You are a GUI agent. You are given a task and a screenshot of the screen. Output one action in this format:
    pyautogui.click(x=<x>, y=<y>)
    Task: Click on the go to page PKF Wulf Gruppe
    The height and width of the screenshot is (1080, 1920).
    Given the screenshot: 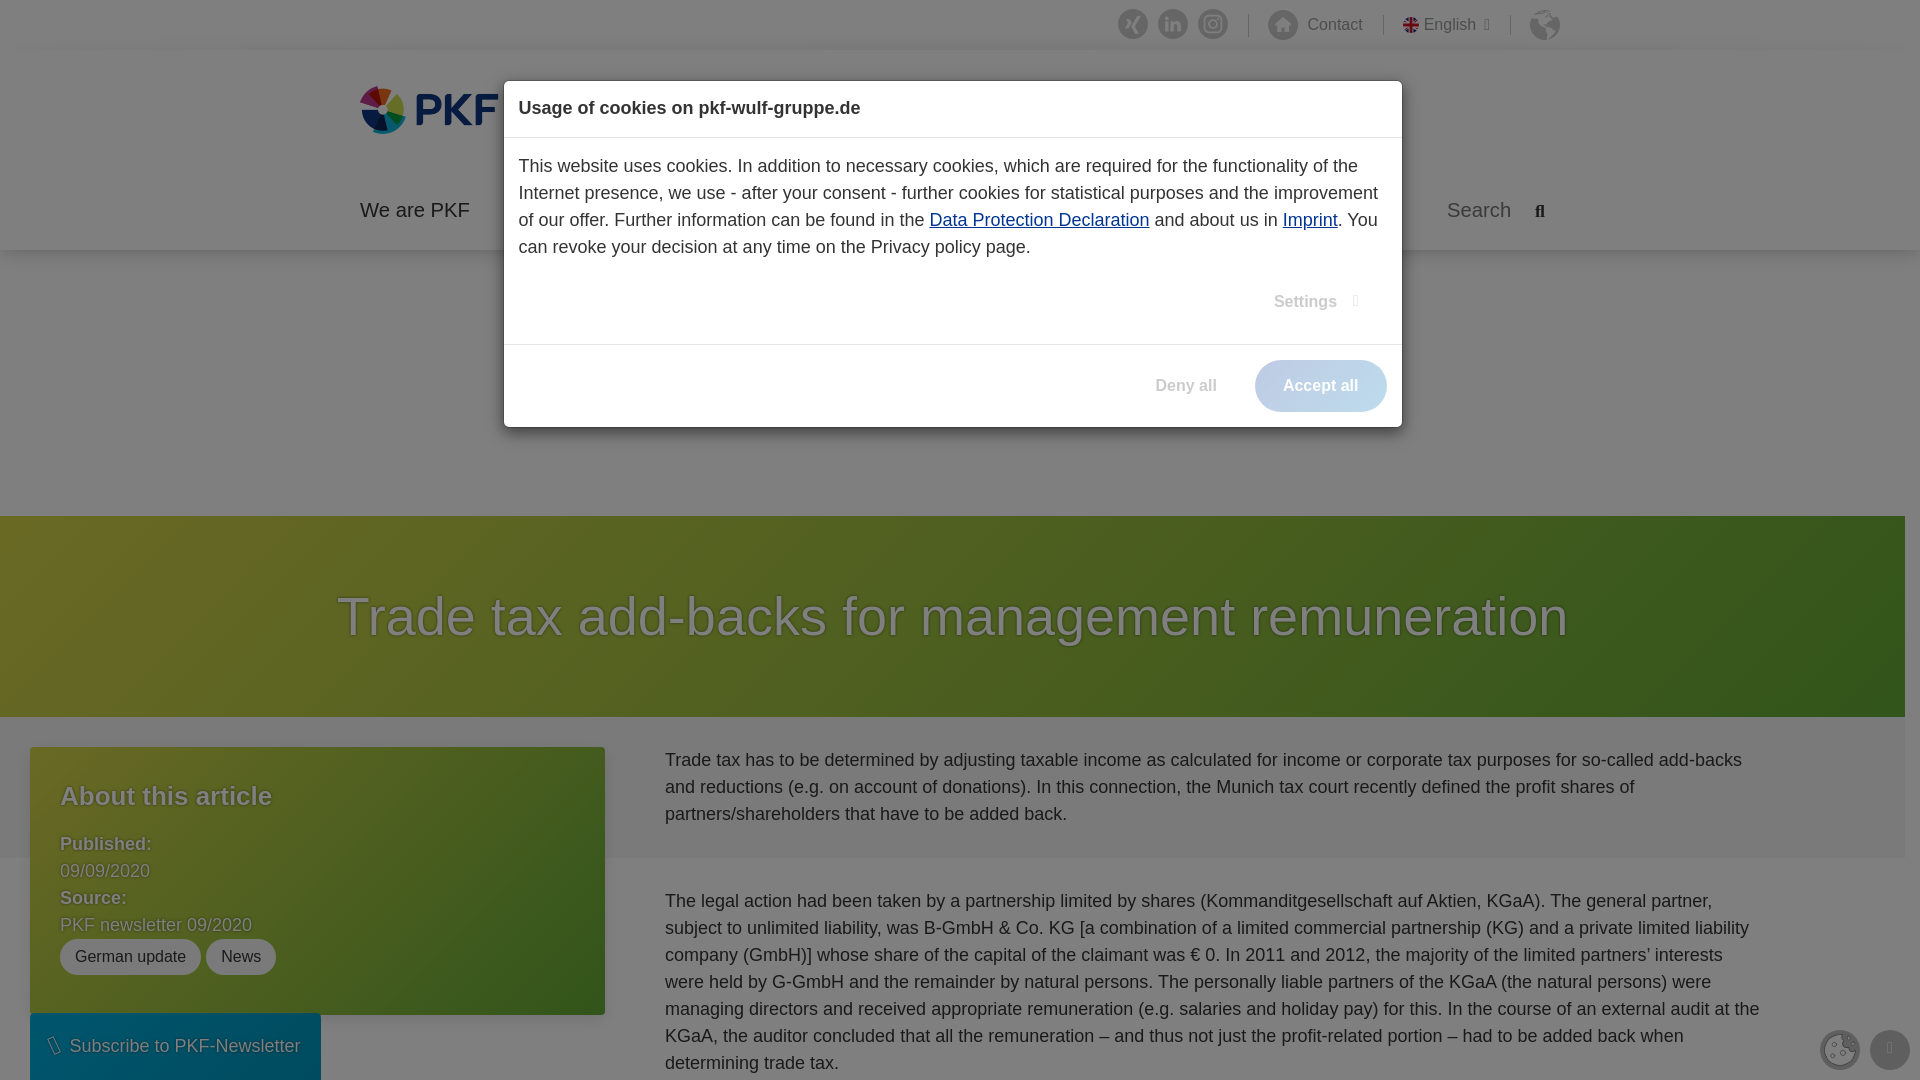 What is the action you would take?
    pyautogui.click(x=70, y=524)
    